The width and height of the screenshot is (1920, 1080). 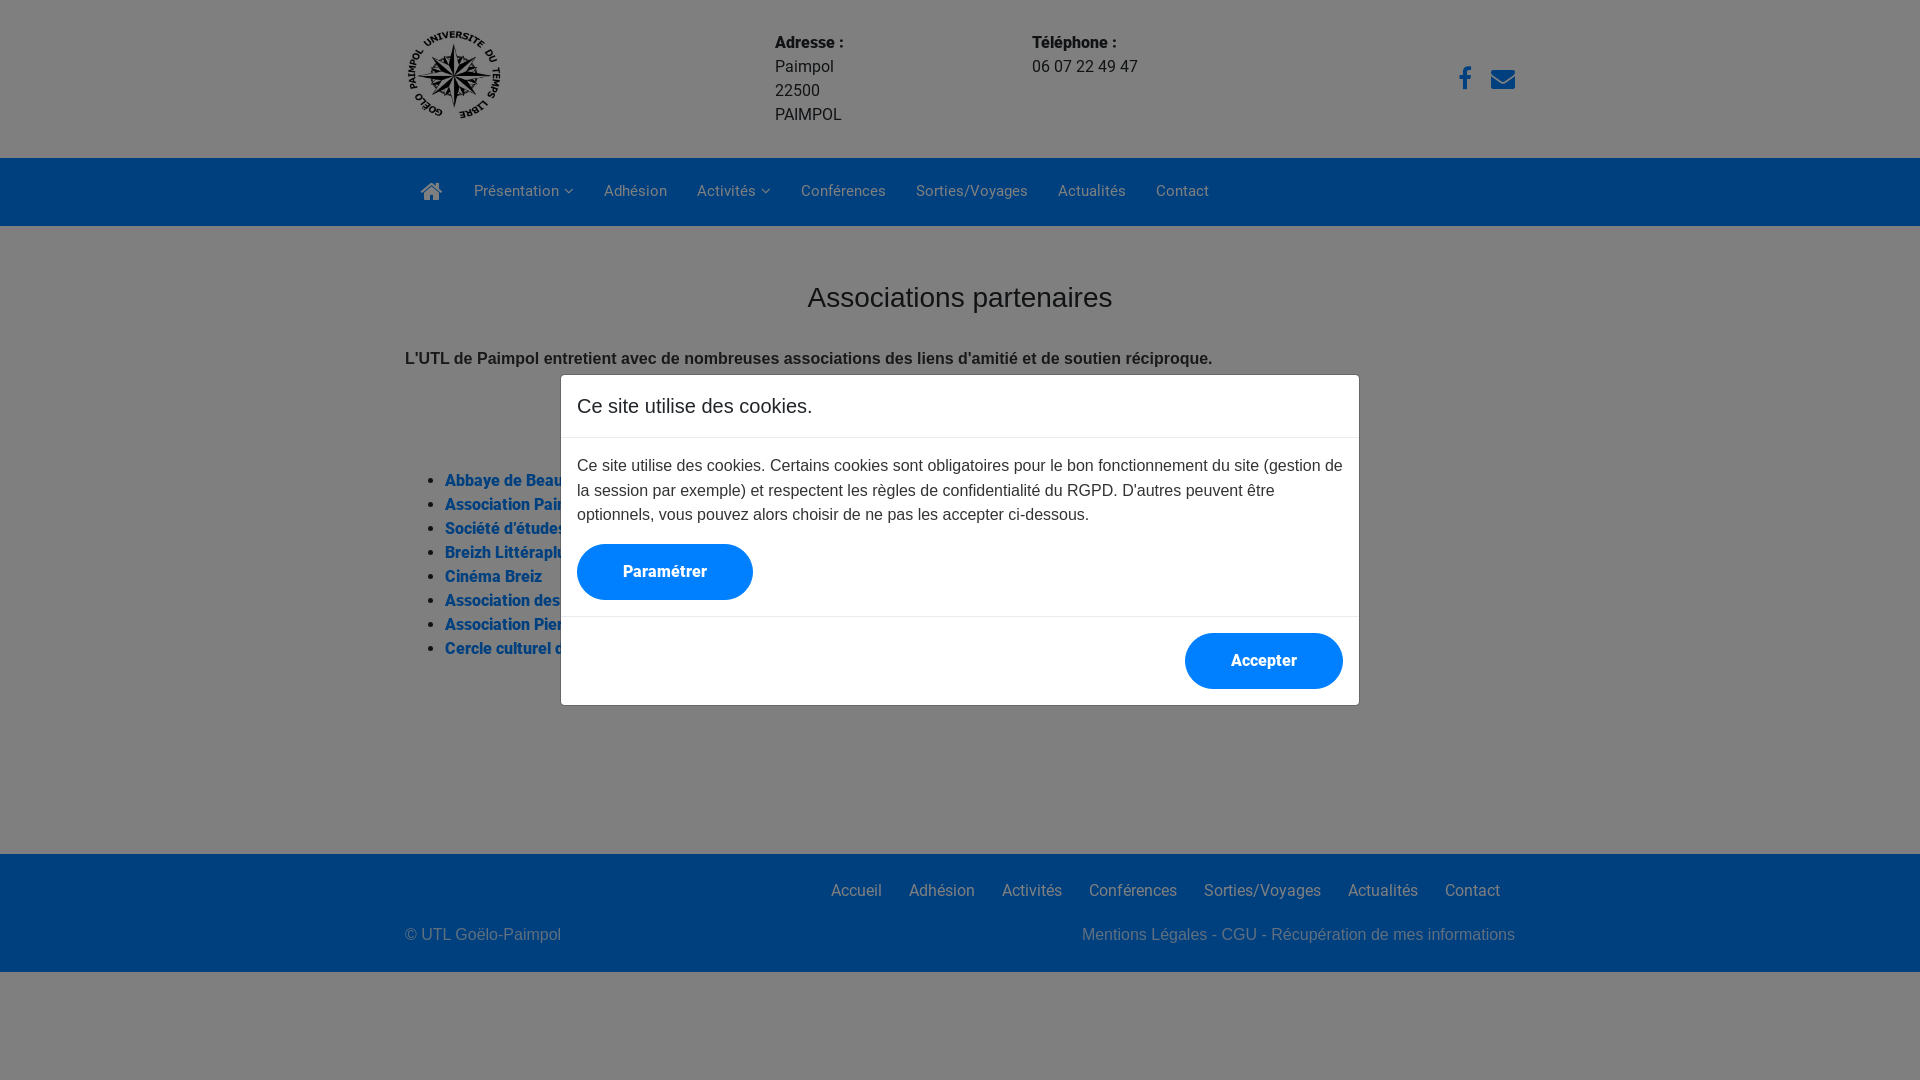 I want to click on Cercle culturel du Goelo Anjela Duval, so click(x=579, y=648).